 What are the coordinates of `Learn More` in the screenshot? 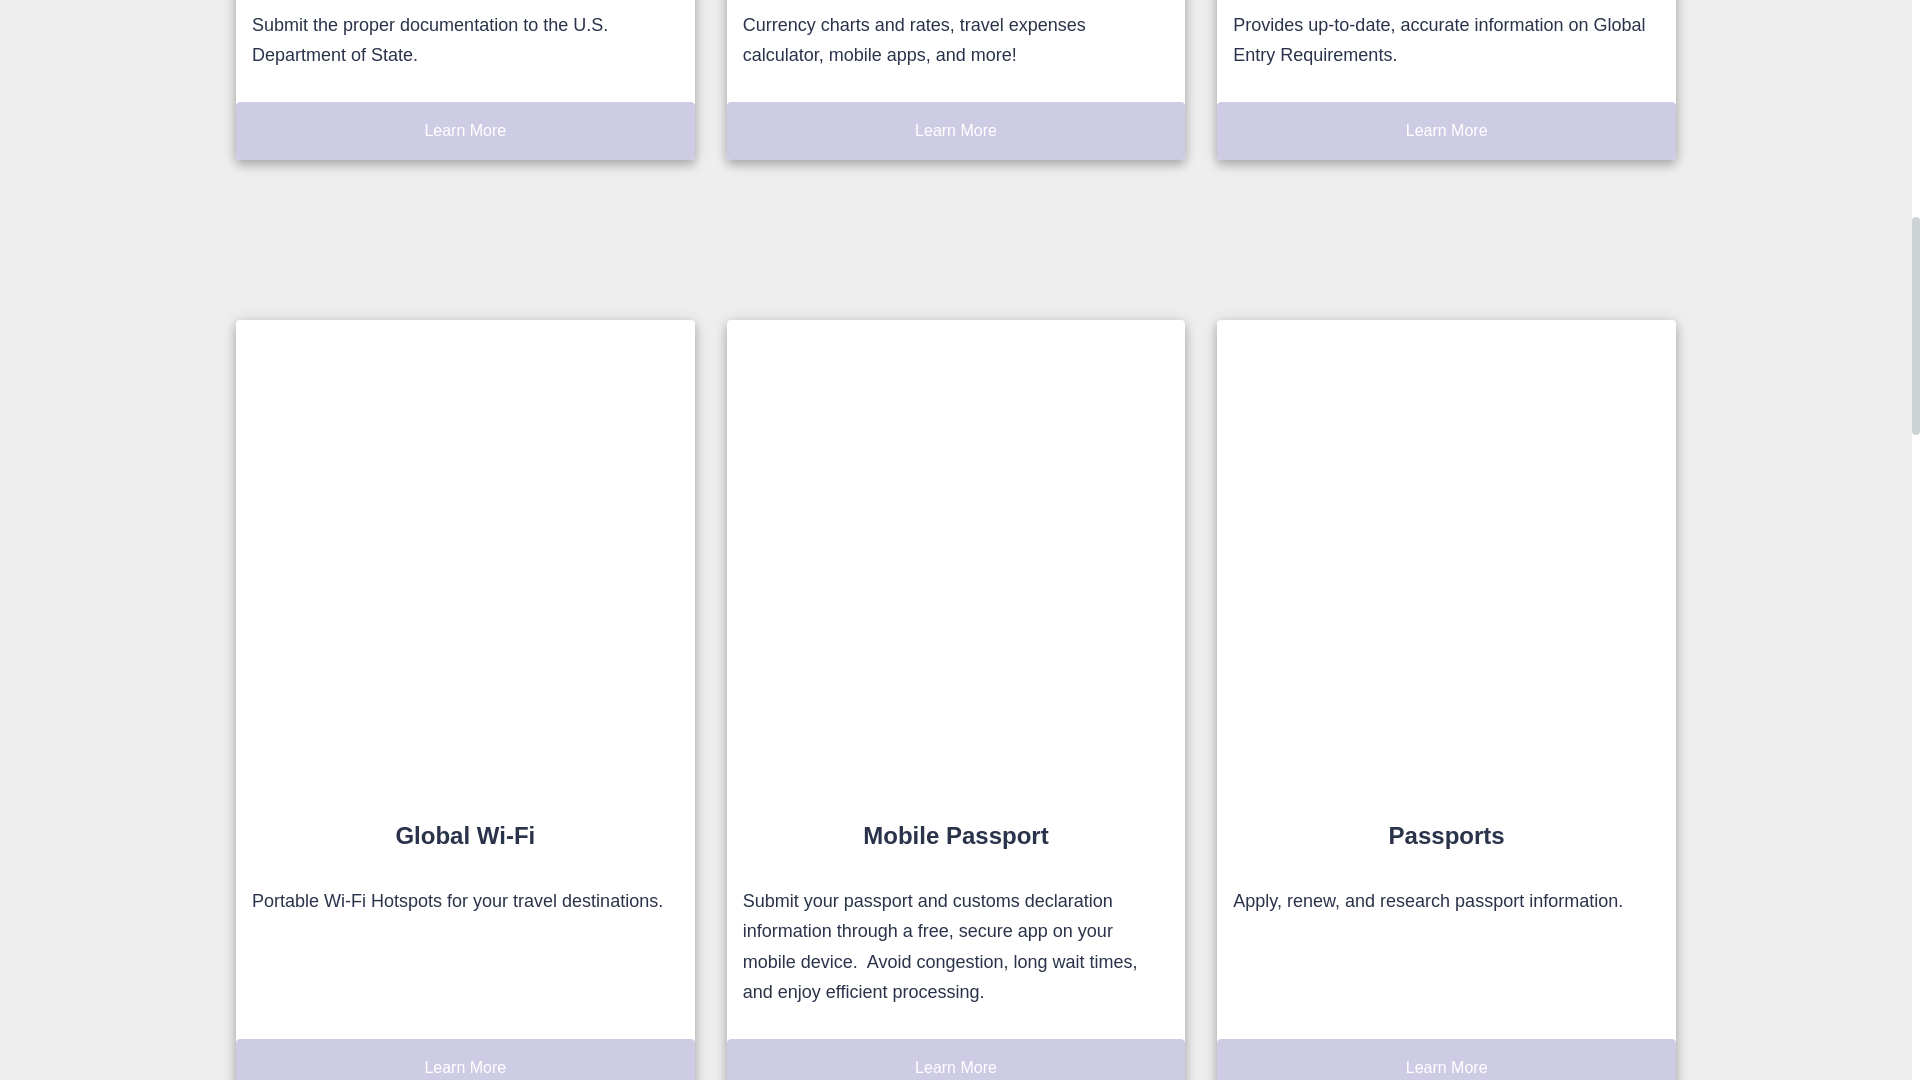 It's located at (1446, 1059).